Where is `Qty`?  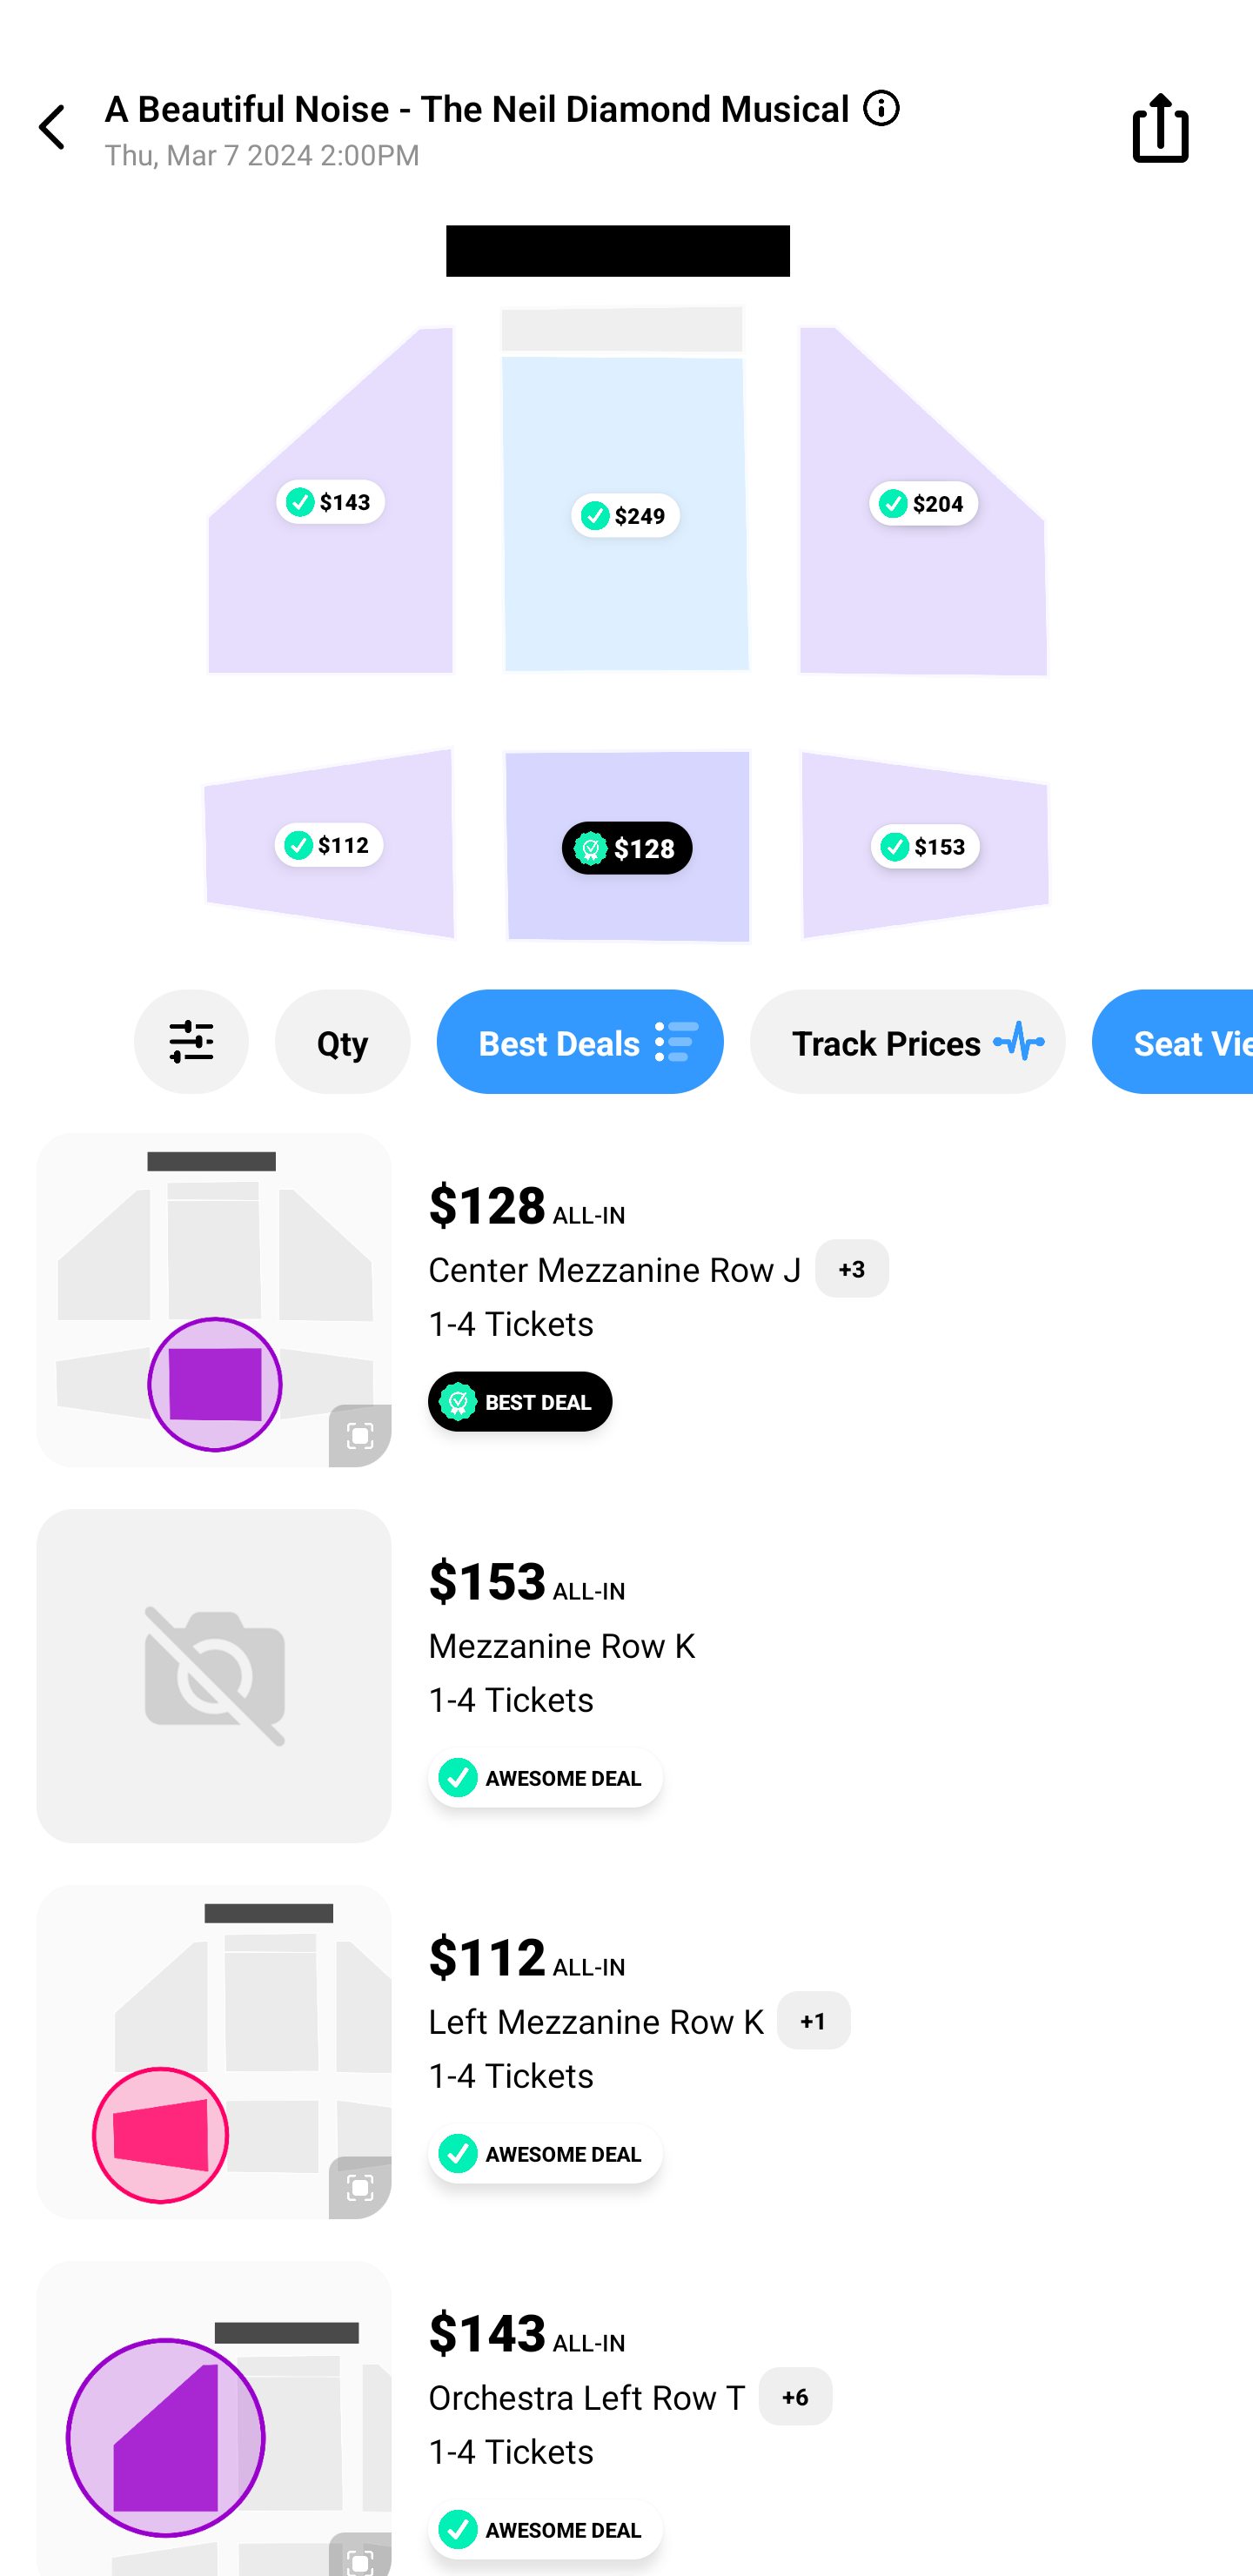
Qty is located at coordinates (343, 1042).